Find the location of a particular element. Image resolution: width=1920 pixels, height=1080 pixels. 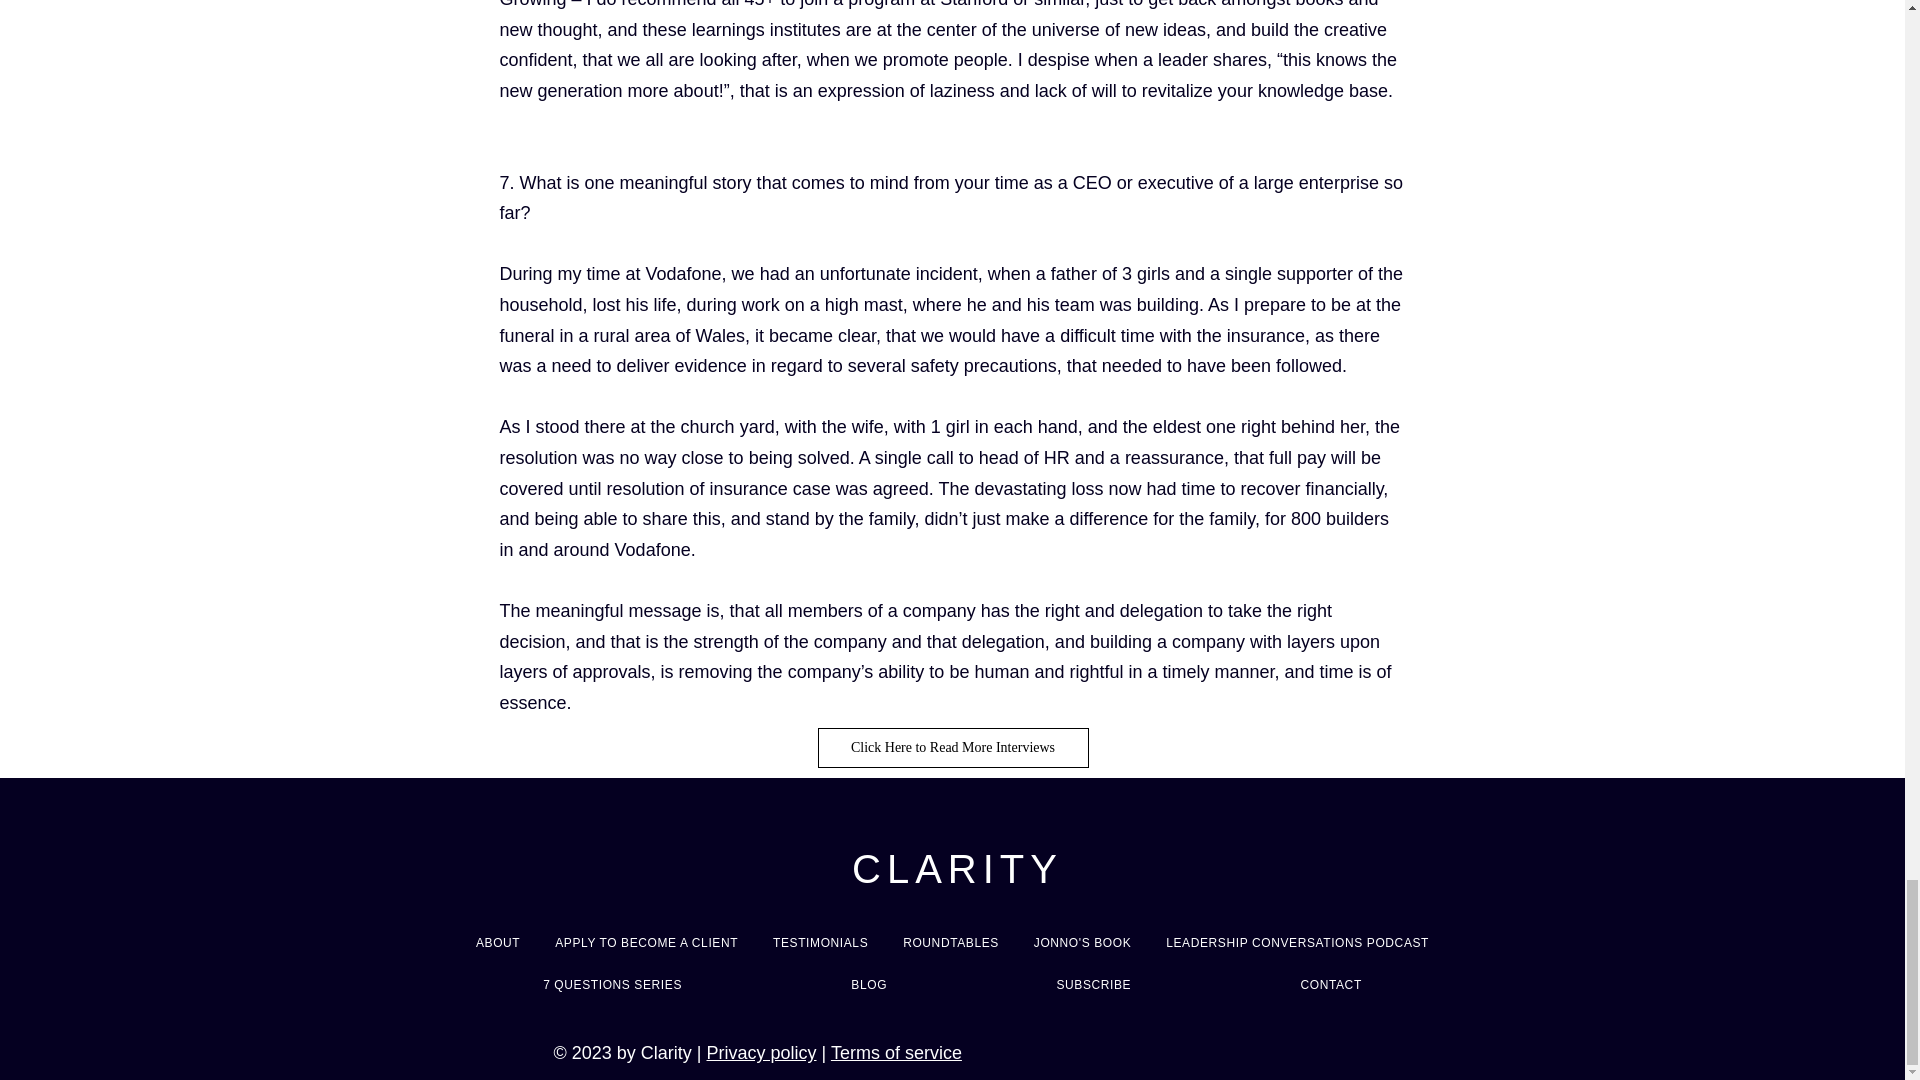

CLARITY is located at coordinates (958, 868).